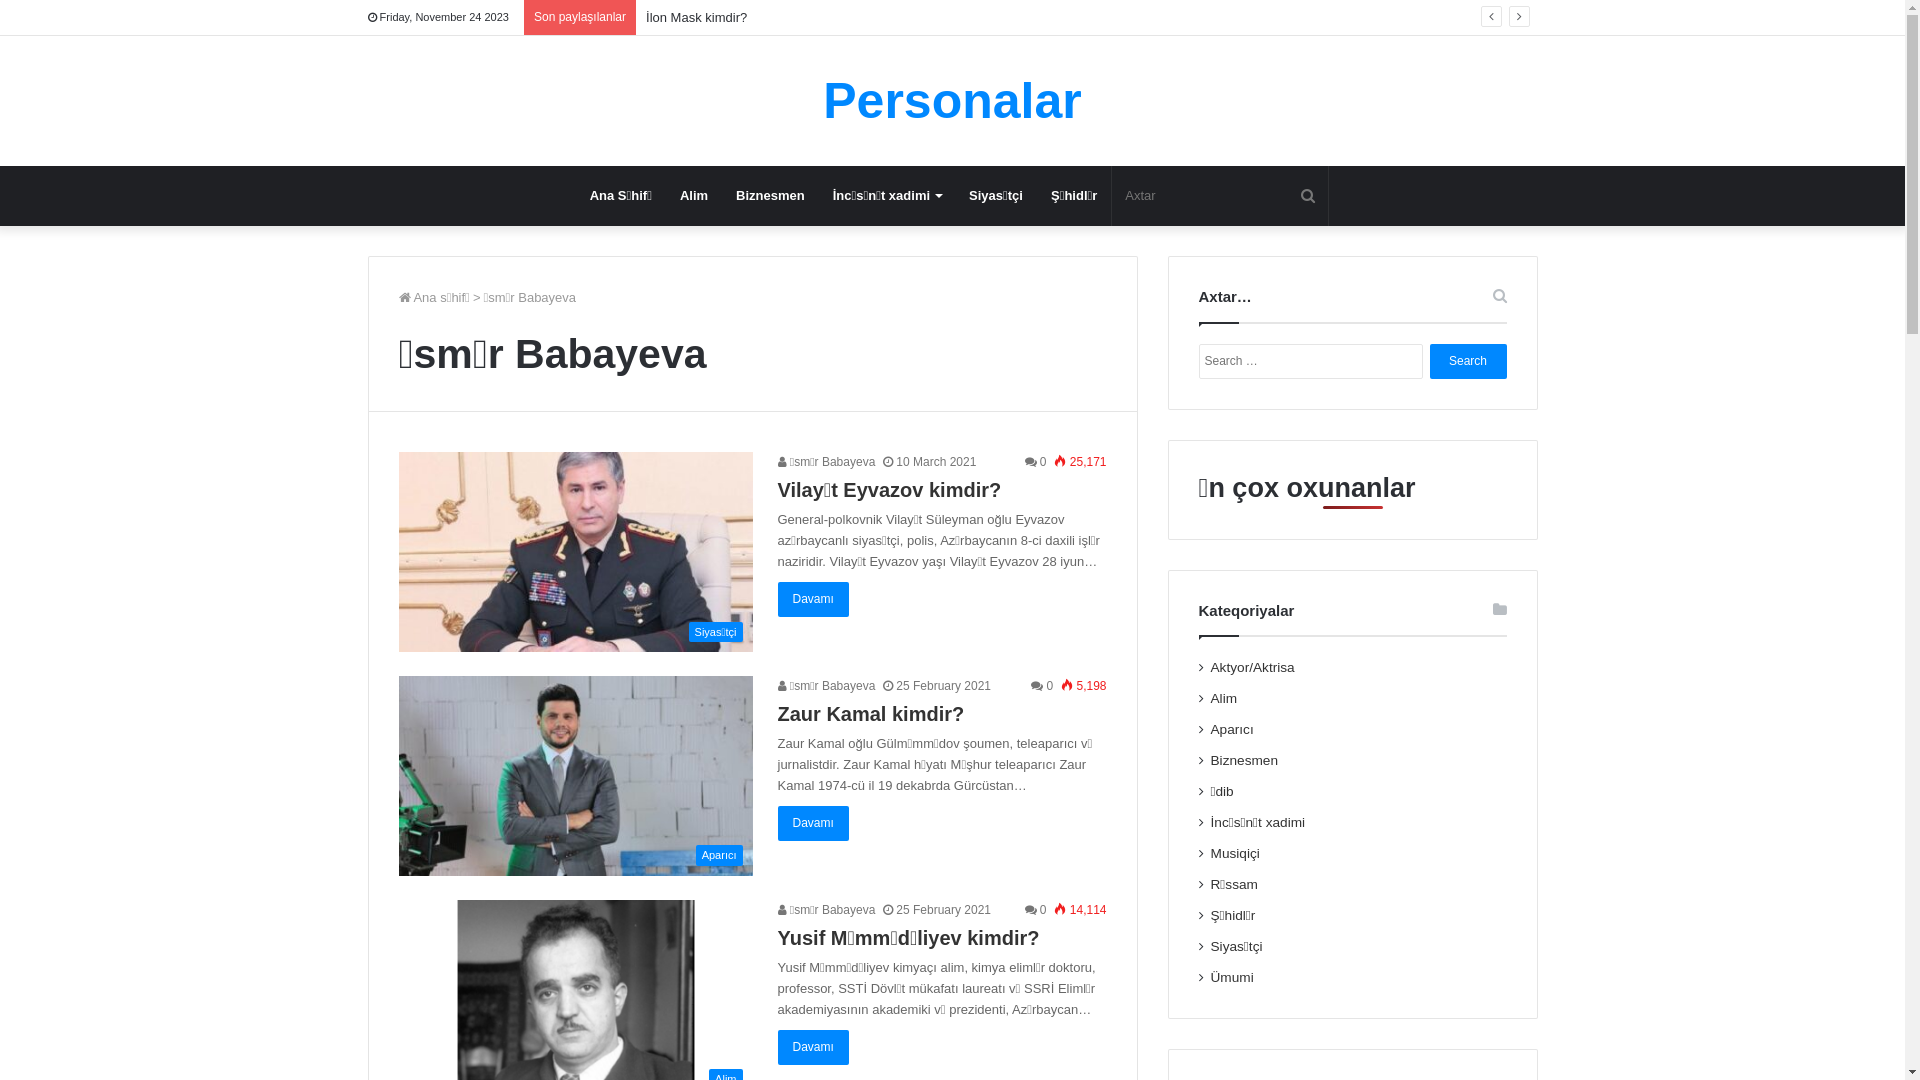 The width and height of the screenshot is (1920, 1080). Describe the element at coordinates (1244, 760) in the screenshot. I see `Biznesmen` at that location.